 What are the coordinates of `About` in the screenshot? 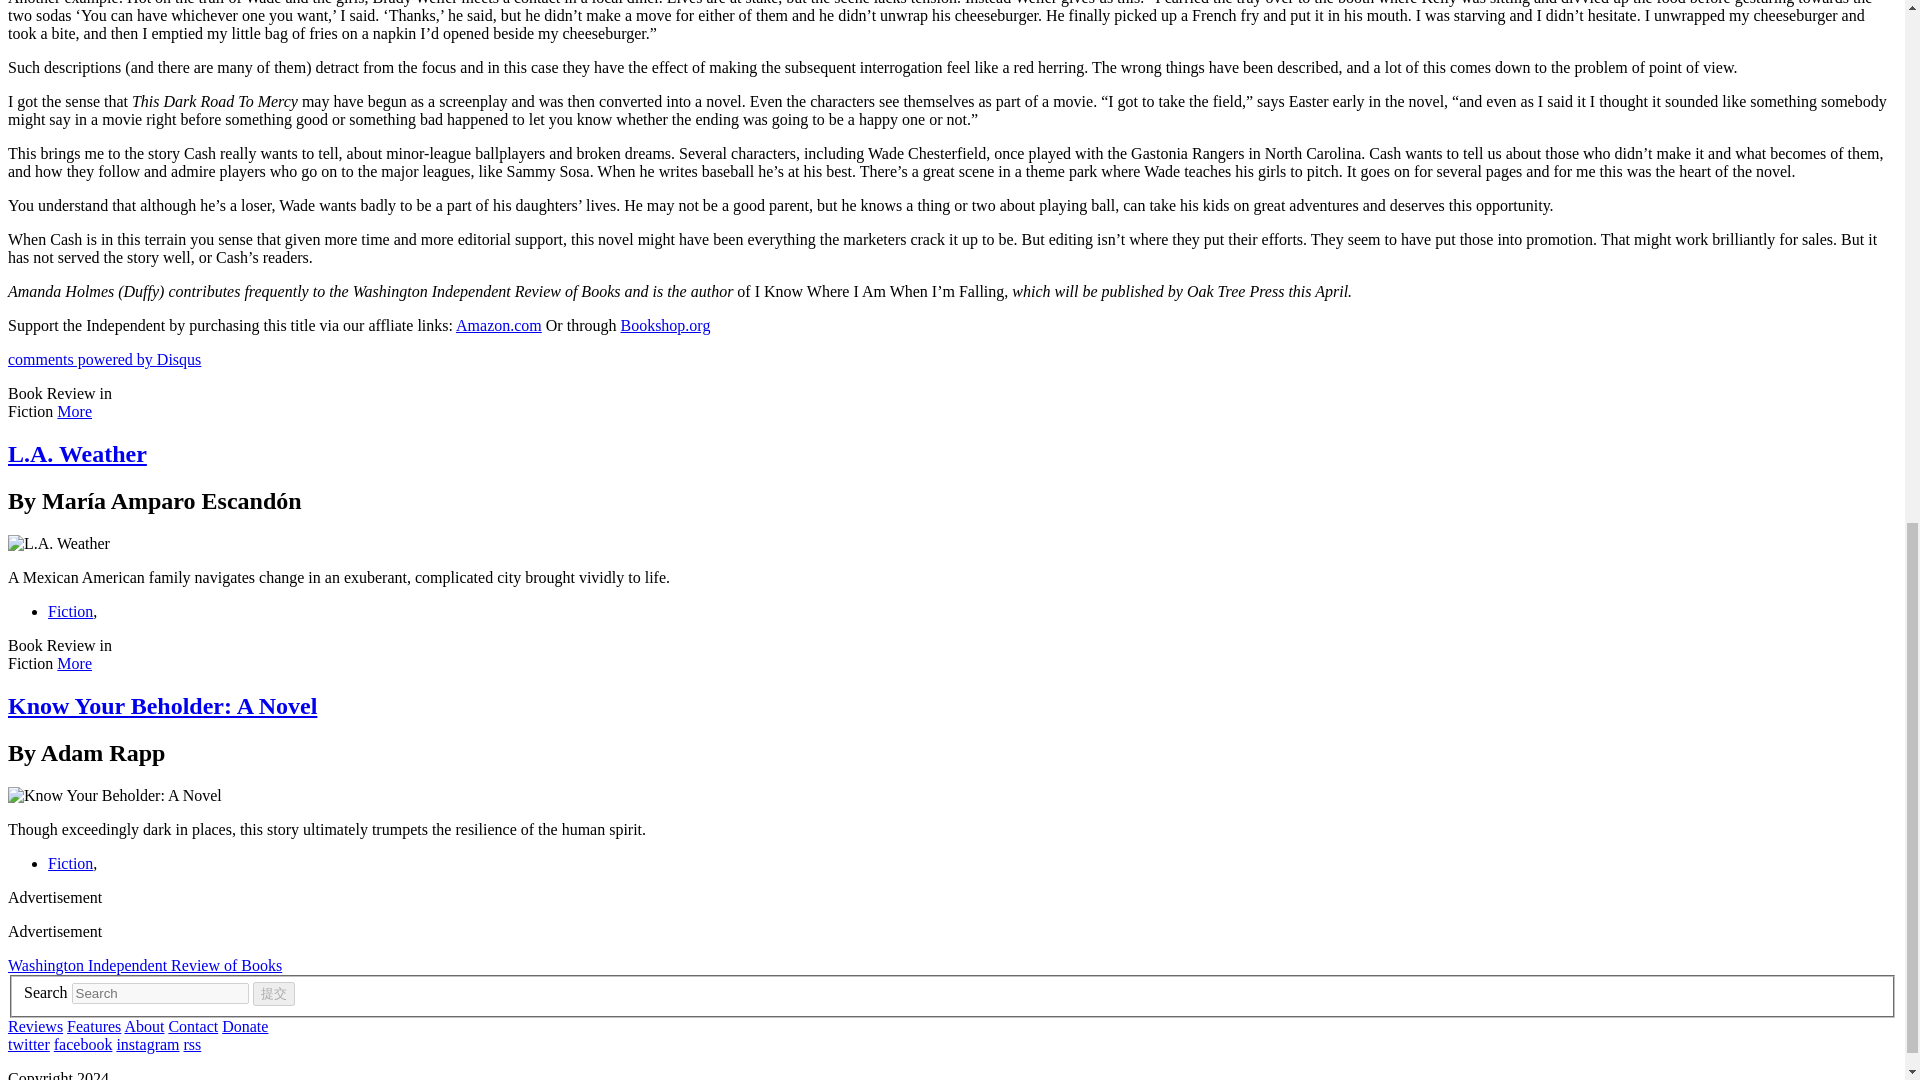 It's located at (144, 1026).